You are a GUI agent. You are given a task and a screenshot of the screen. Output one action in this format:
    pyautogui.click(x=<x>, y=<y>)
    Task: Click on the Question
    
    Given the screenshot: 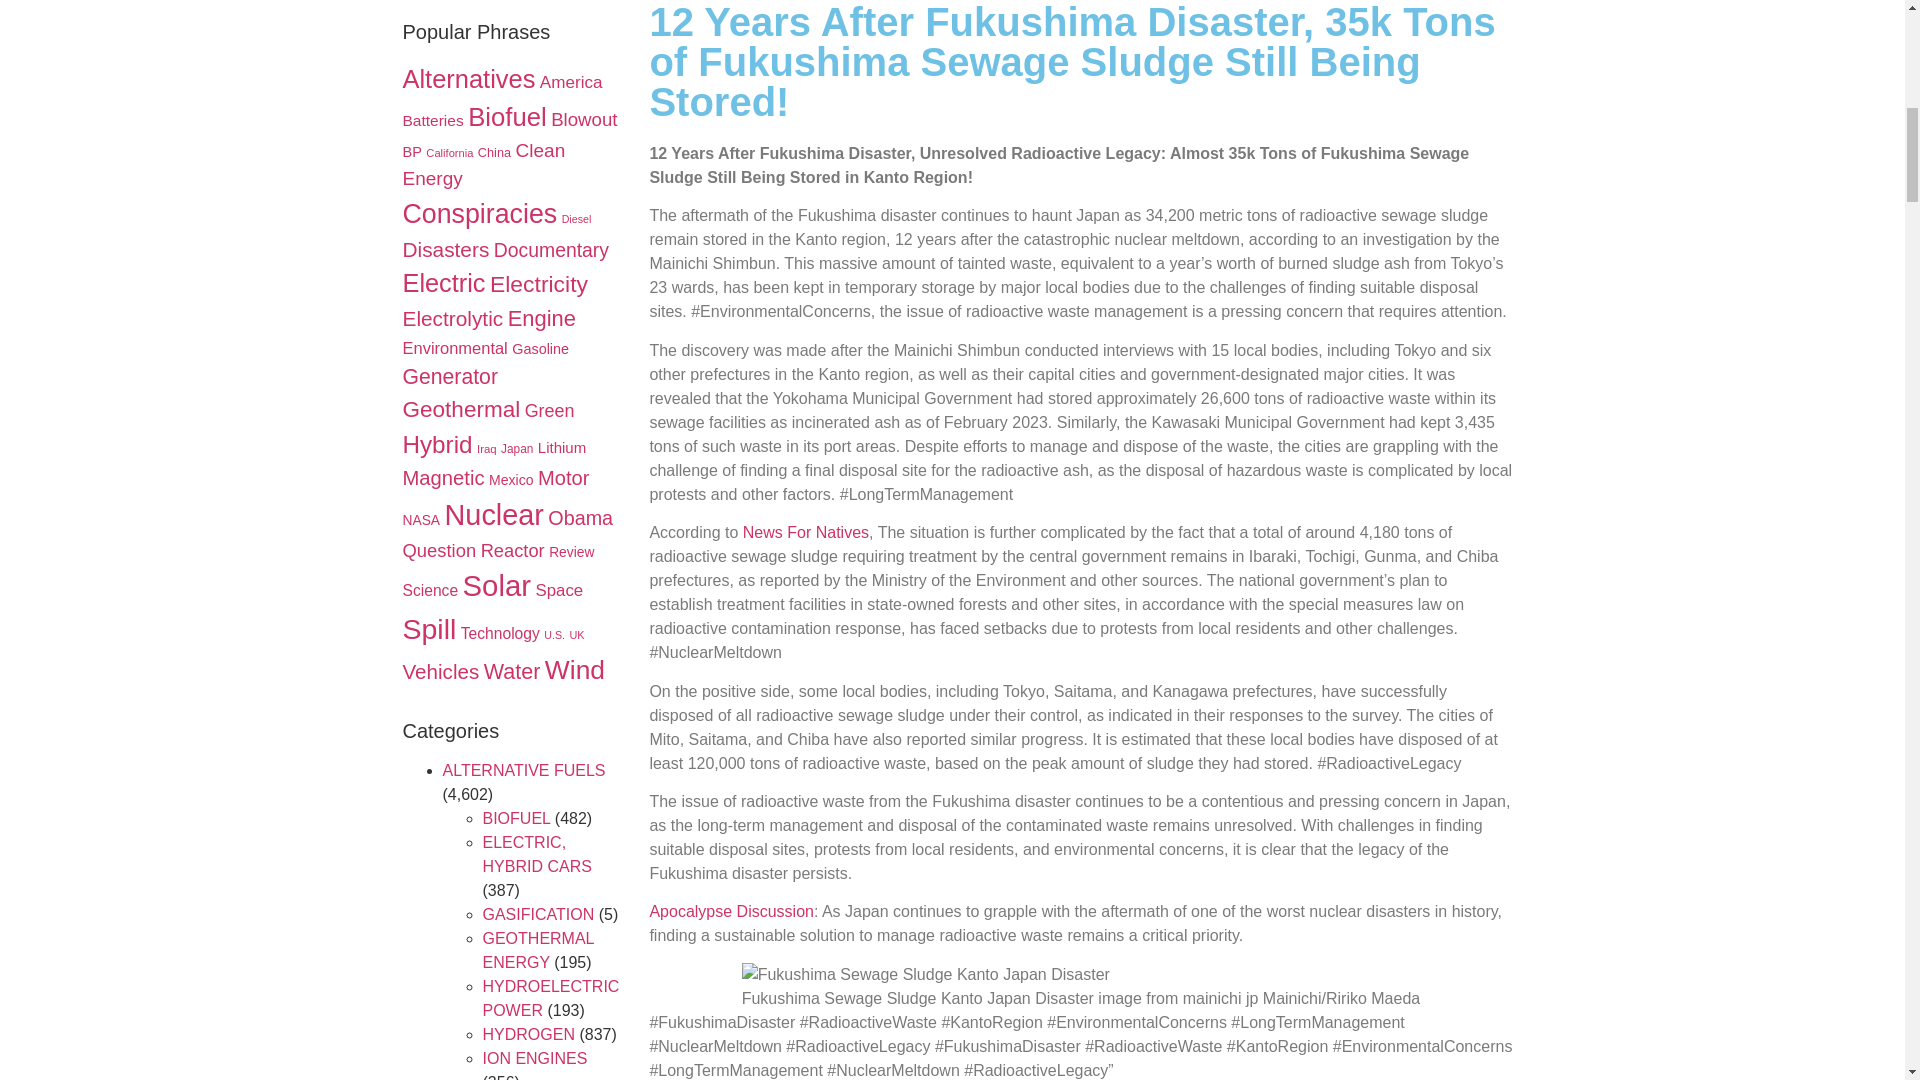 What is the action you would take?
    pyautogui.click(x=438, y=550)
    